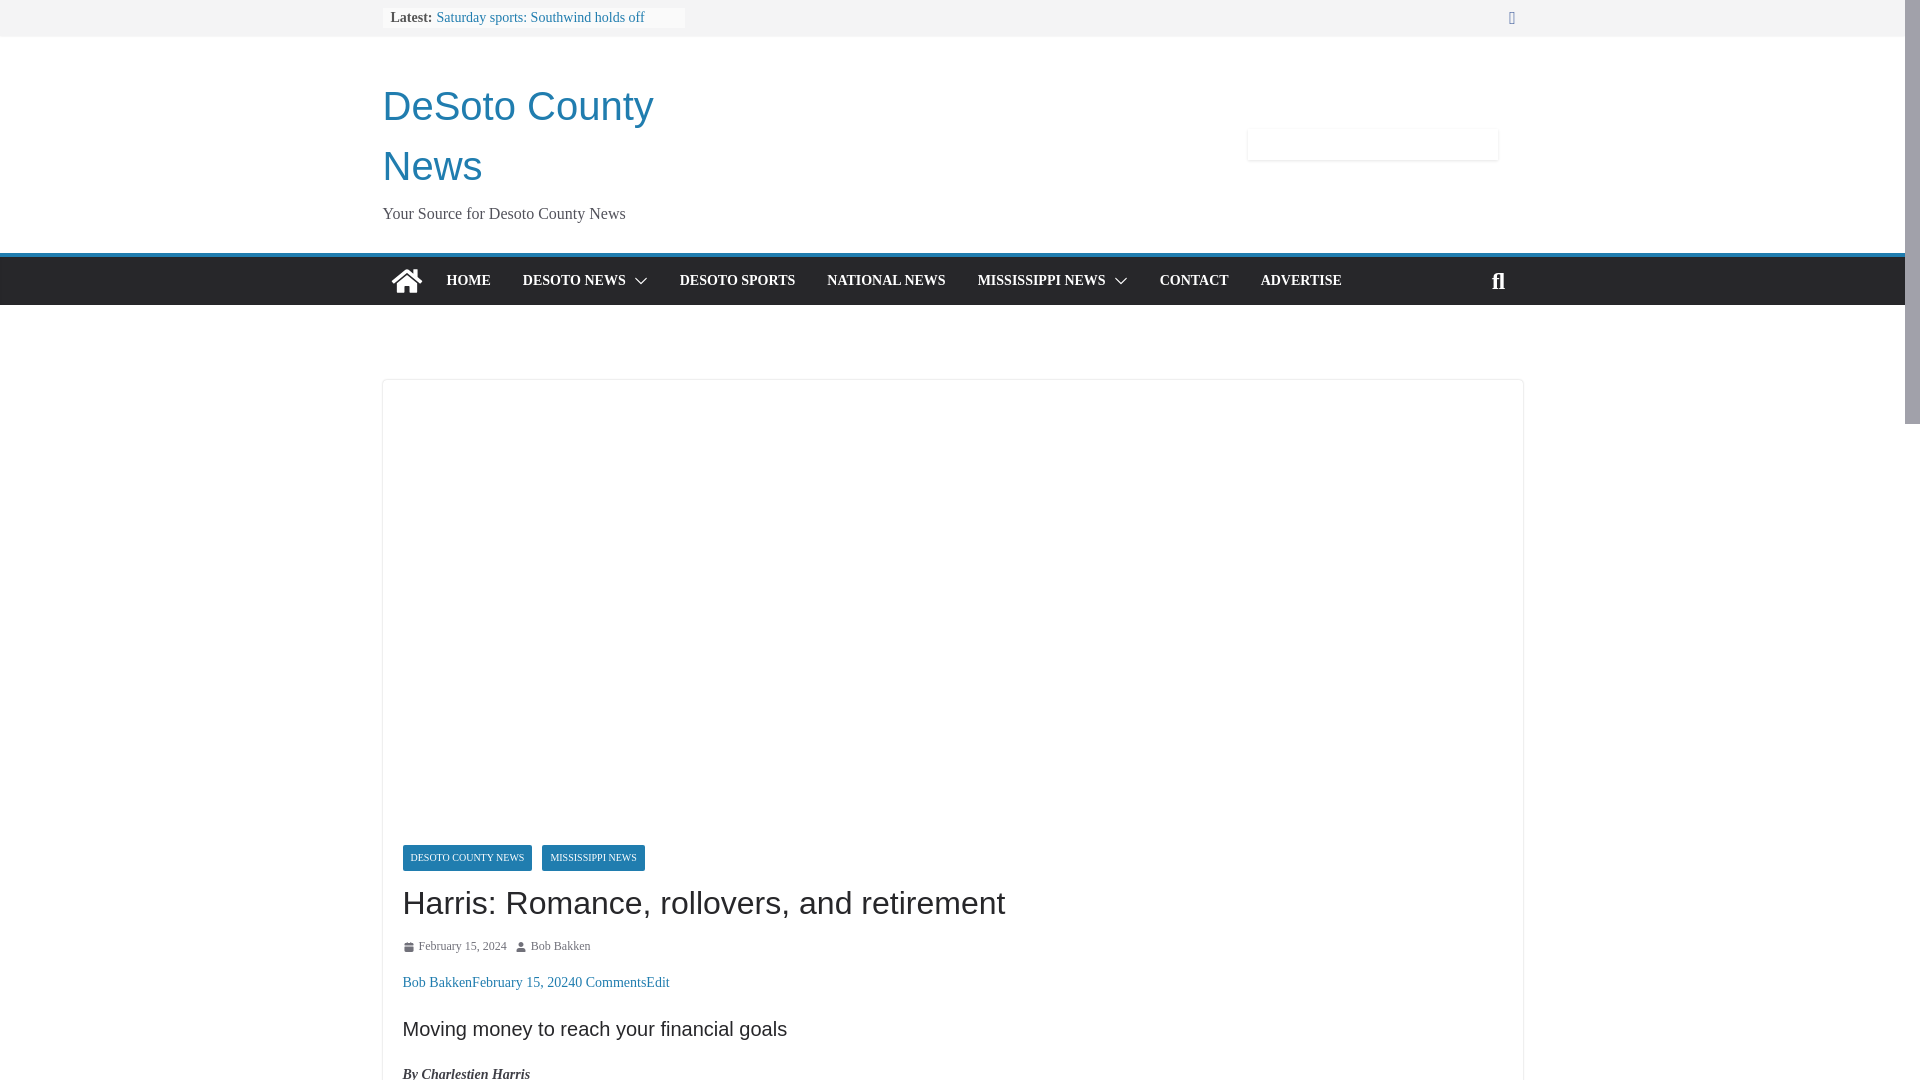  Describe the element at coordinates (561, 946) in the screenshot. I see `Bob Bakken` at that location.